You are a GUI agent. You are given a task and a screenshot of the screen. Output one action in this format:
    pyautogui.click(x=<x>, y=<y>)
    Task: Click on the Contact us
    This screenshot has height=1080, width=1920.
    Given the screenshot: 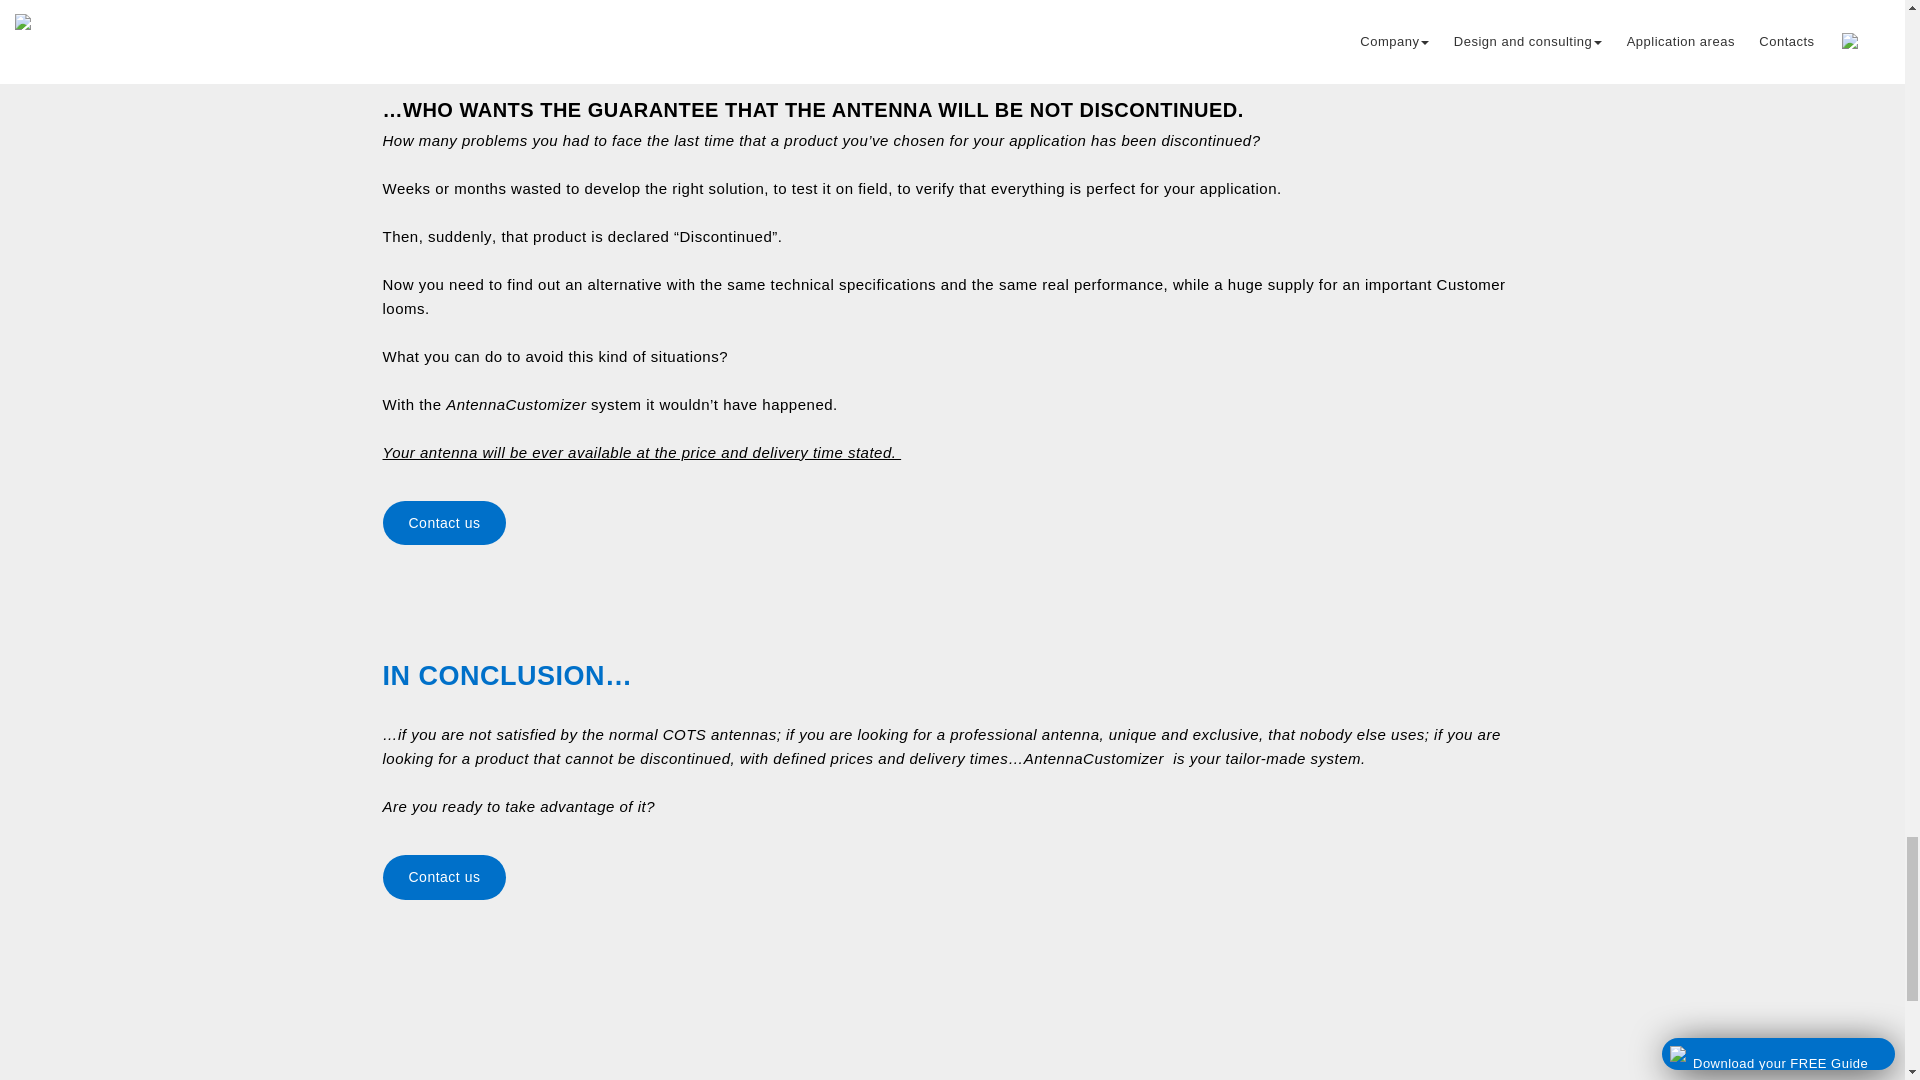 What is the action you would take?
    pyautogui.click(x=952, y=522)
    